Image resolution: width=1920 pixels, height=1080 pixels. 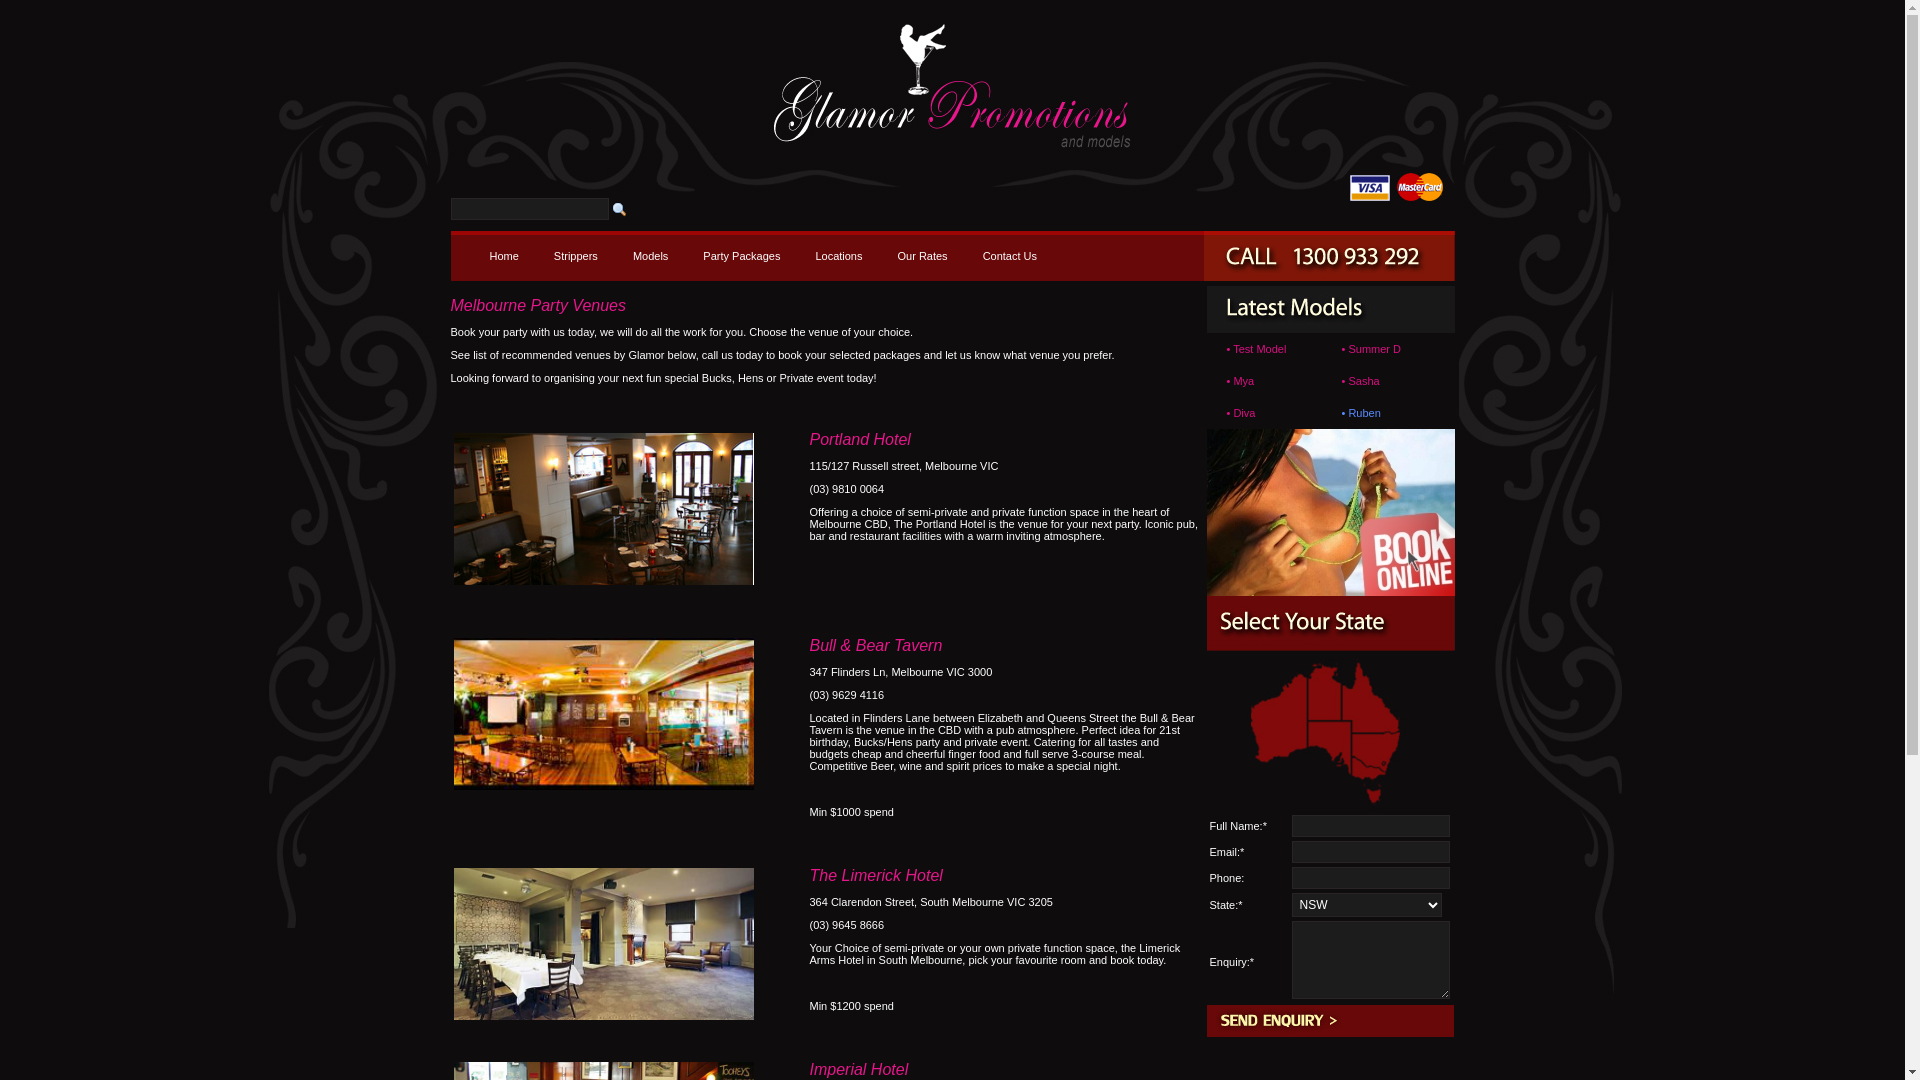 I want to click on              , so click(x=470, y=282).